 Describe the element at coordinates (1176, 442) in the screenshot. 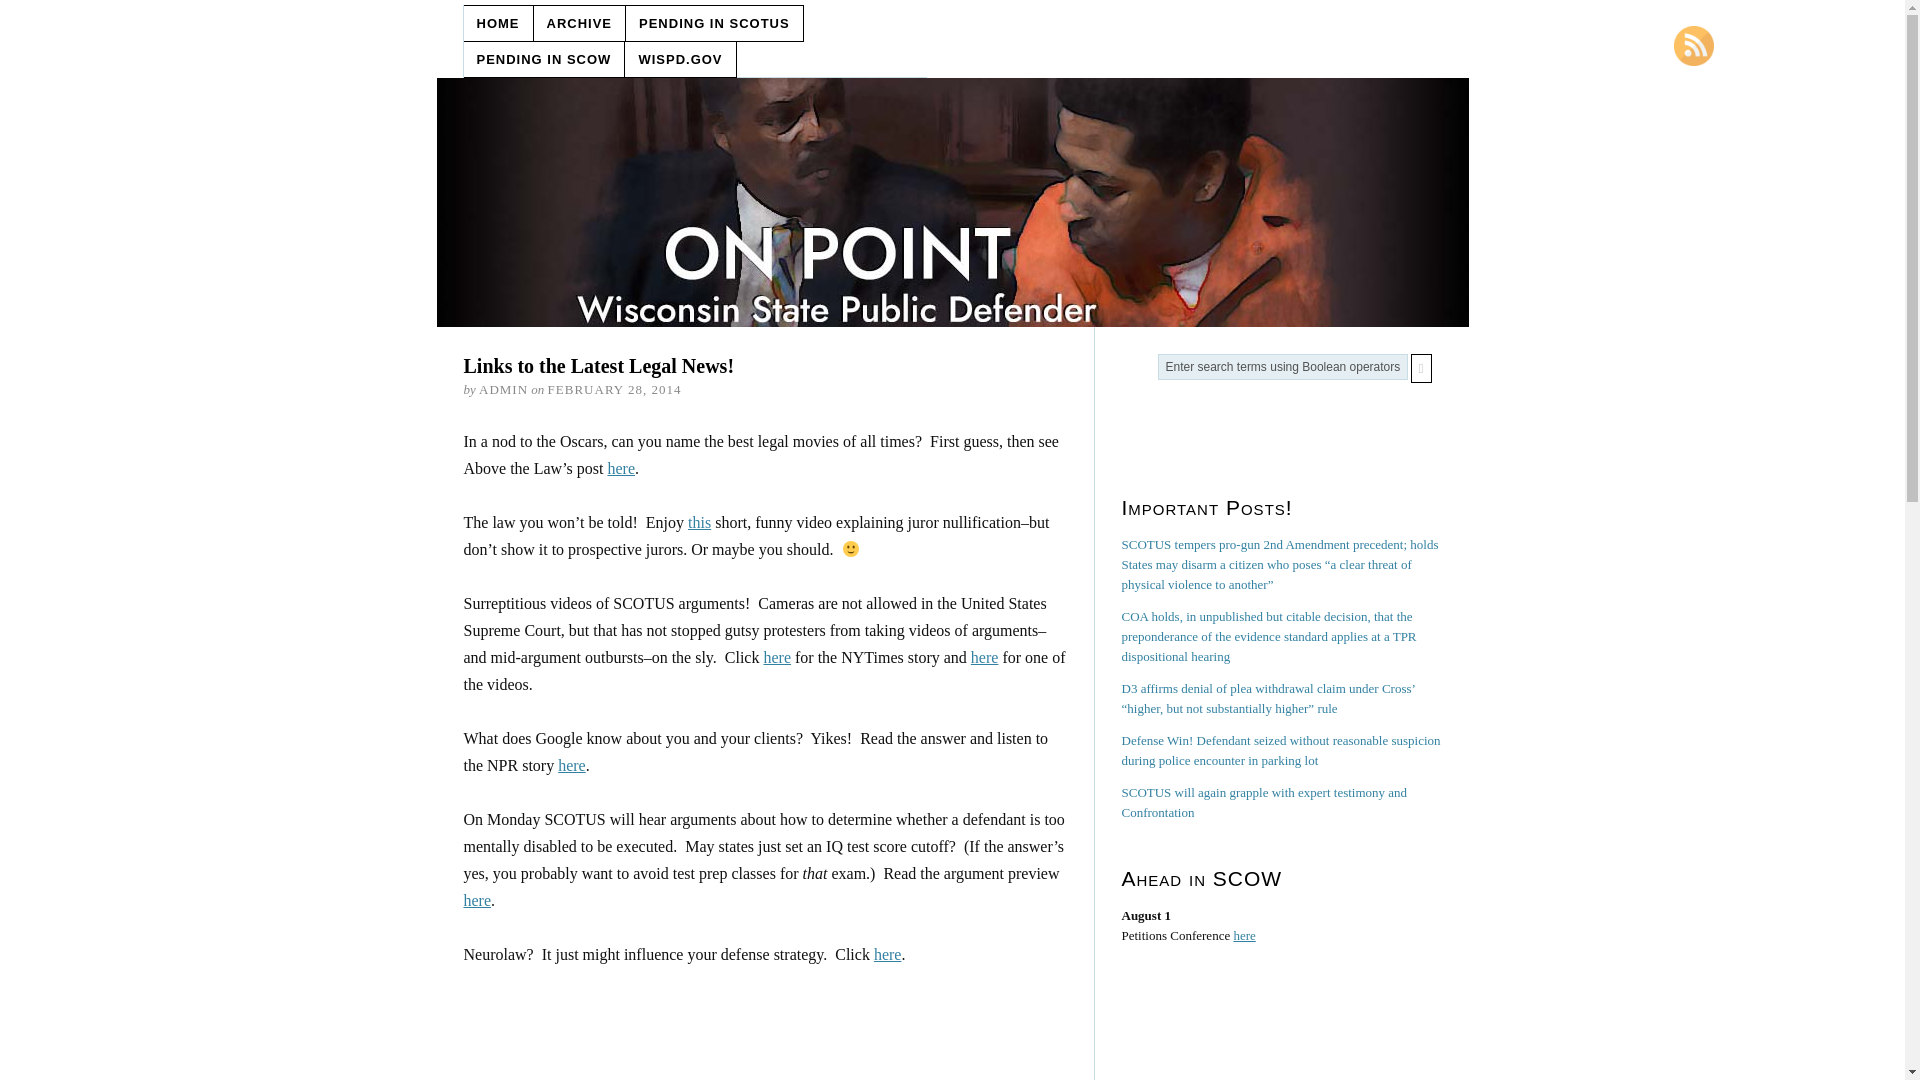

I see `Advanced Search` at that location.